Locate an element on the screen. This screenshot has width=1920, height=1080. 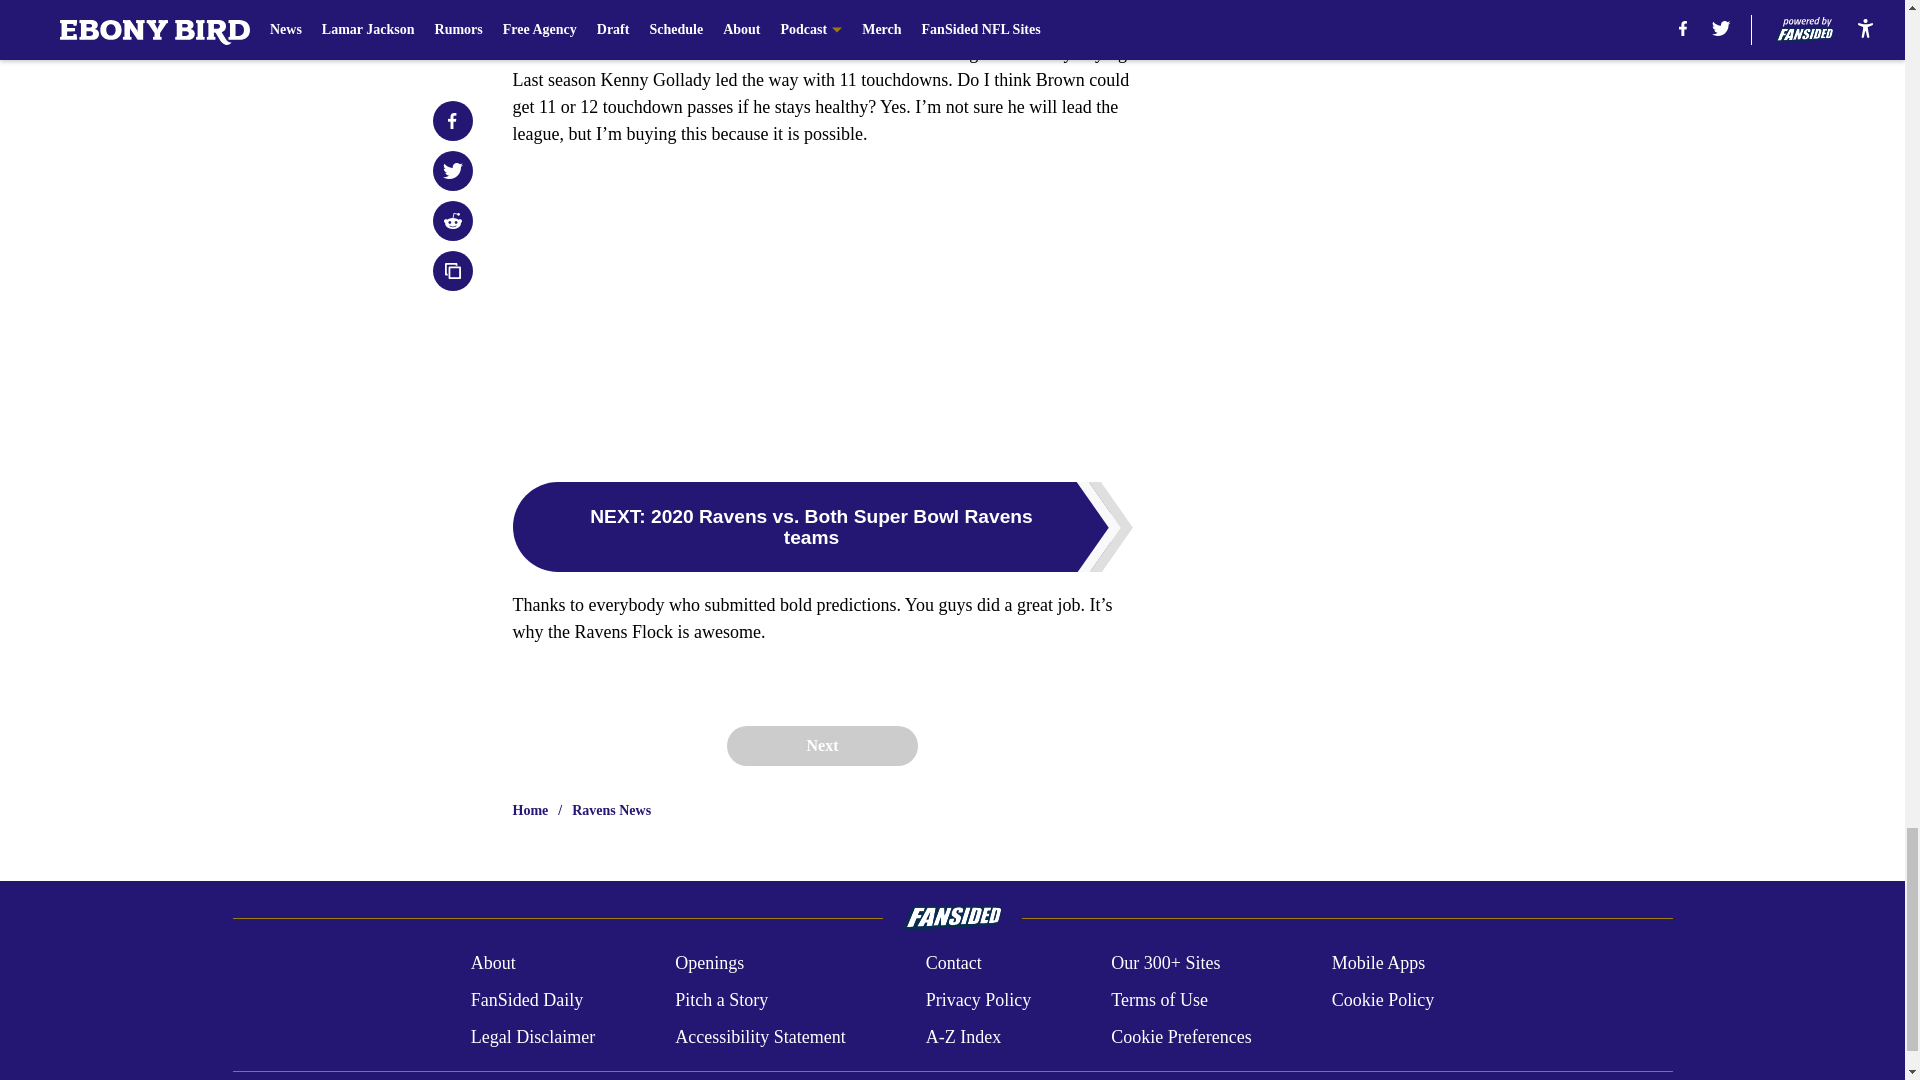
Ravens News is located at coordinates (611, 810).